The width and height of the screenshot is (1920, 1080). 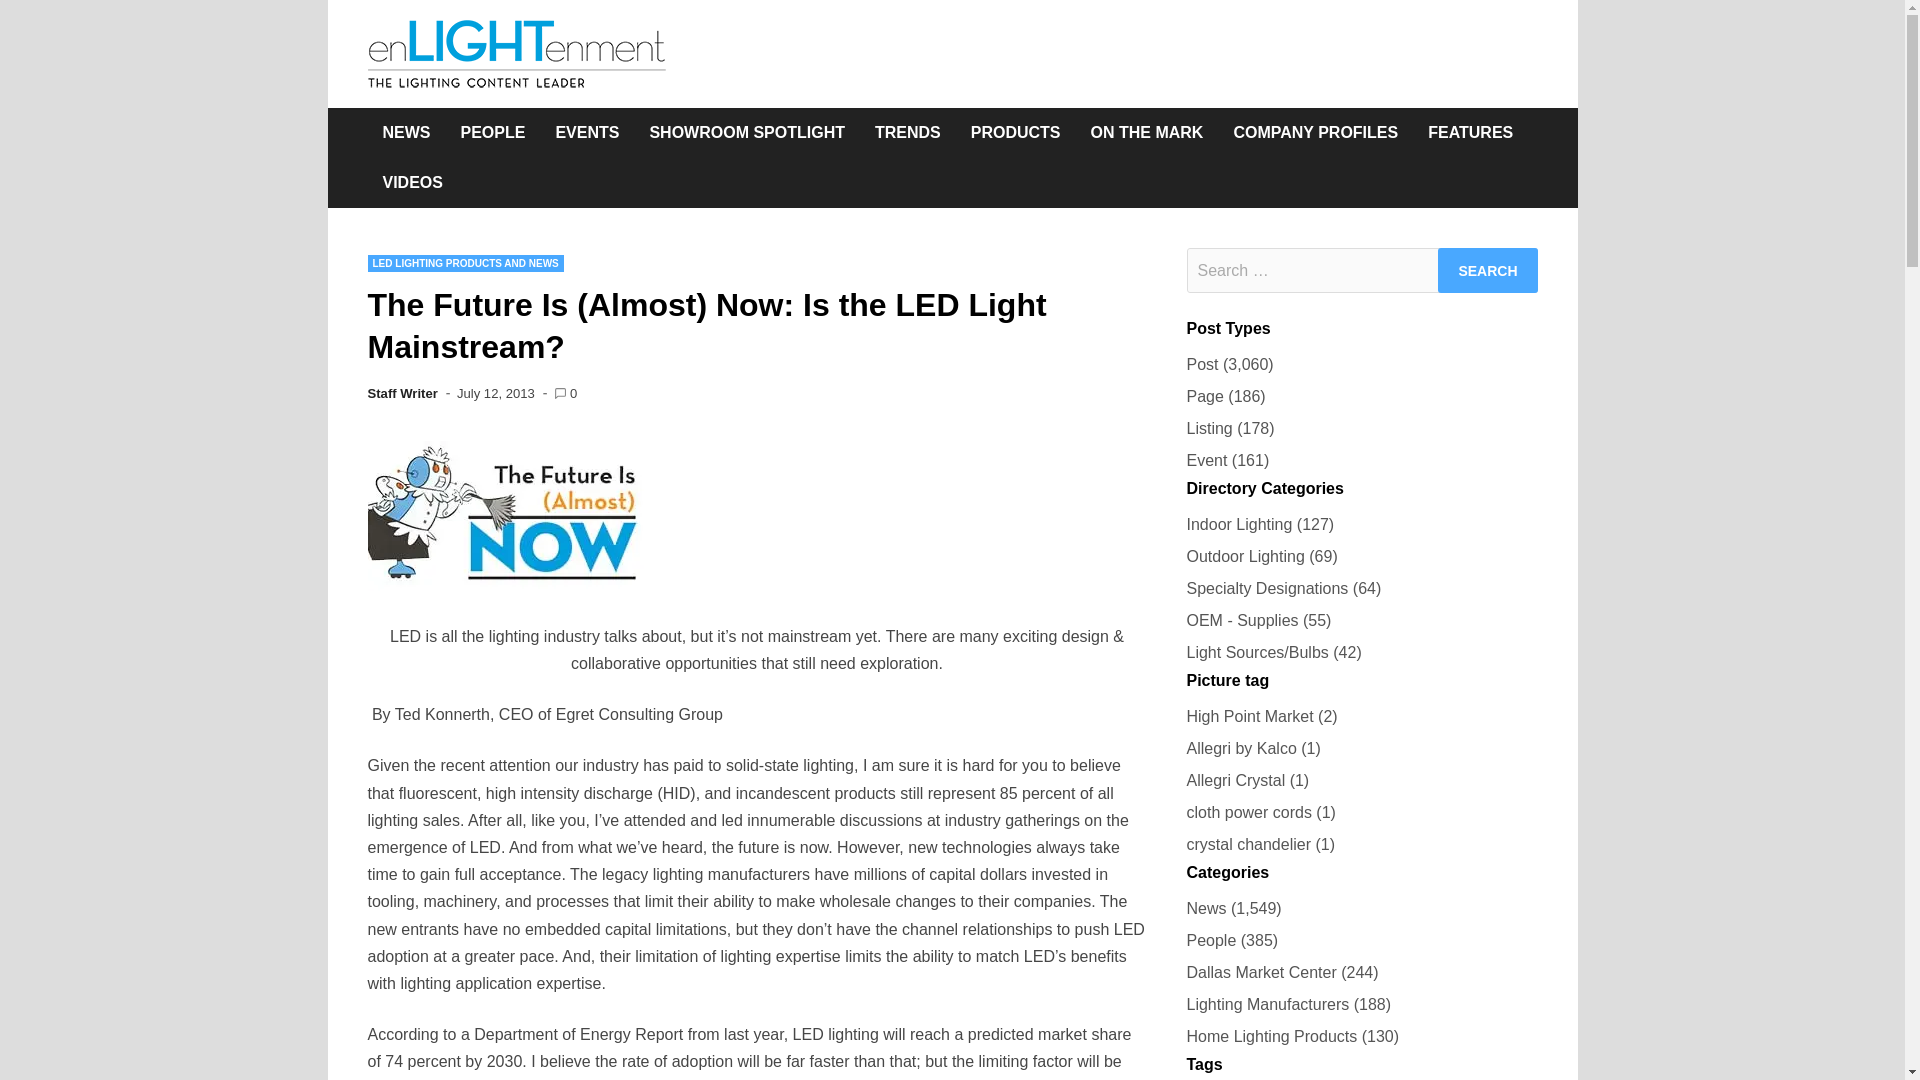 I want to click on FEATURES, so click(x=1470, y=132).